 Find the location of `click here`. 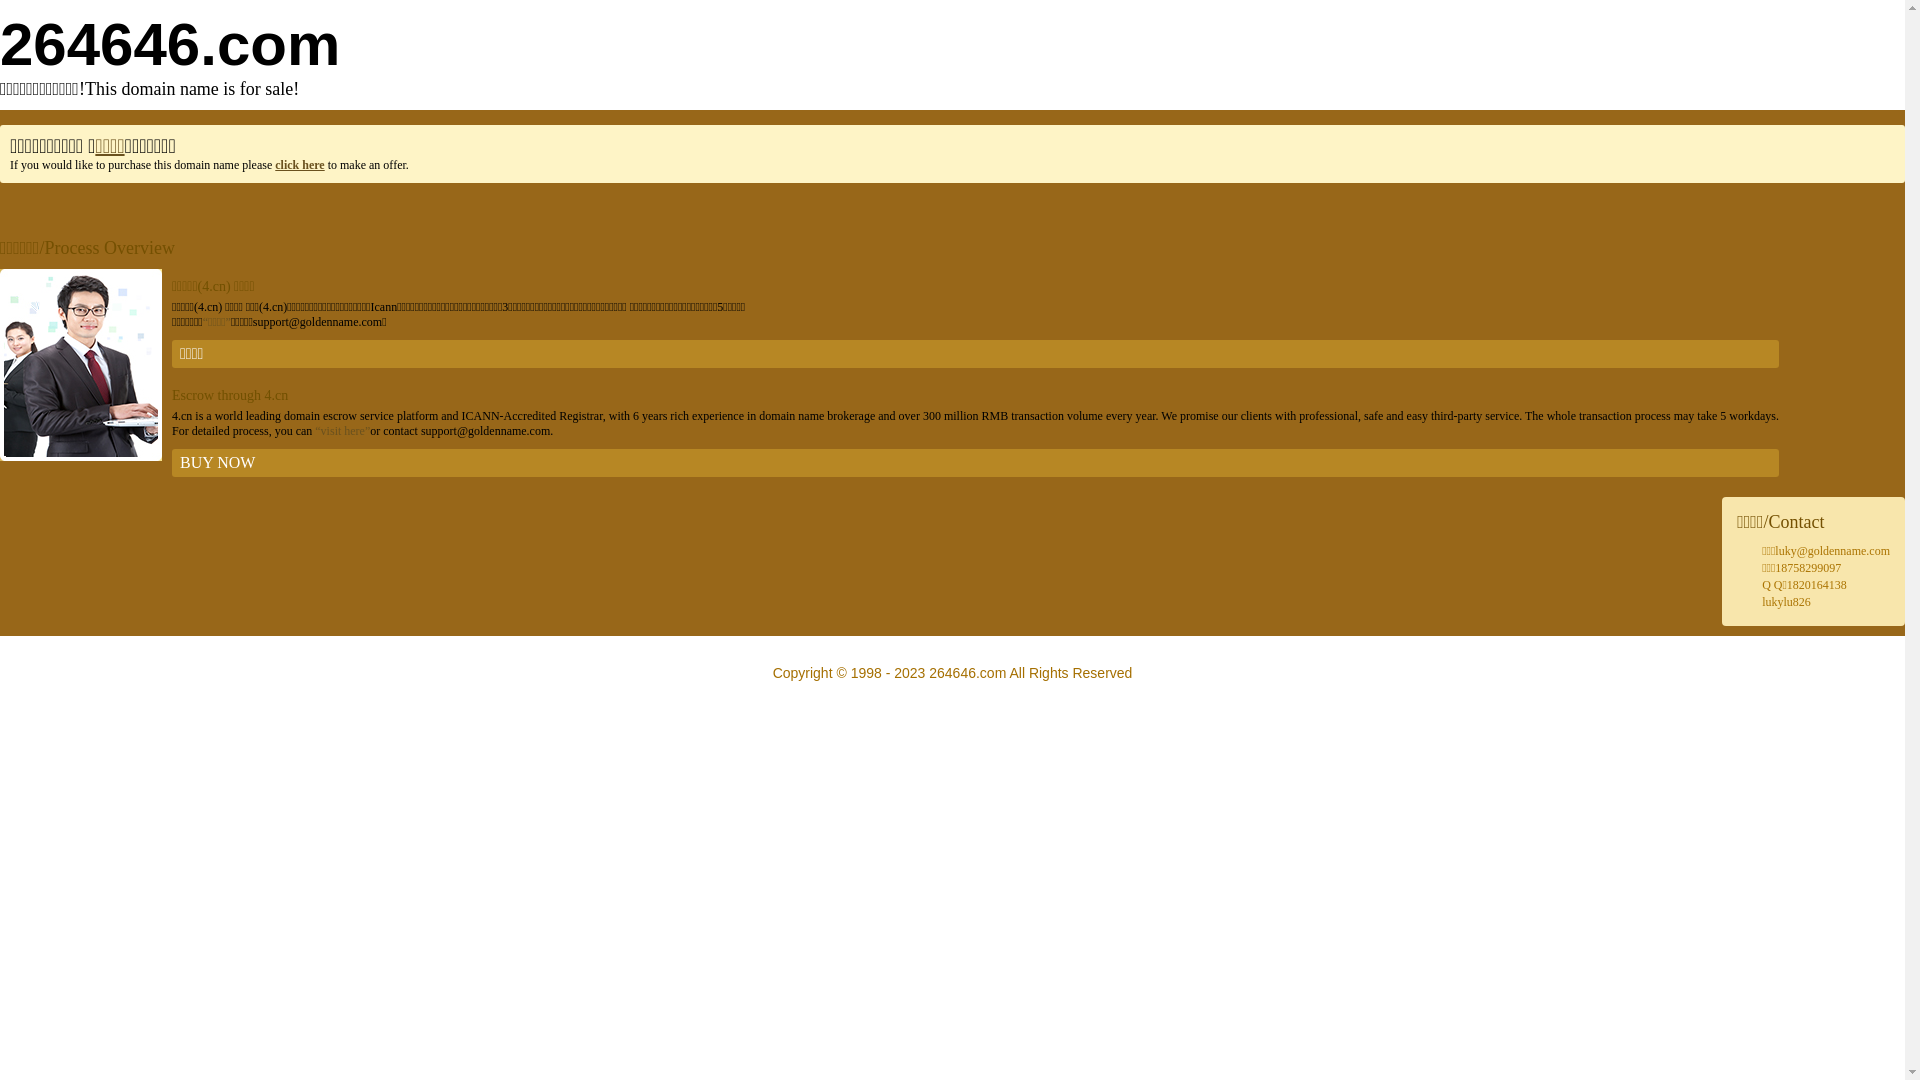

click here is located at coordinates (300, 165).